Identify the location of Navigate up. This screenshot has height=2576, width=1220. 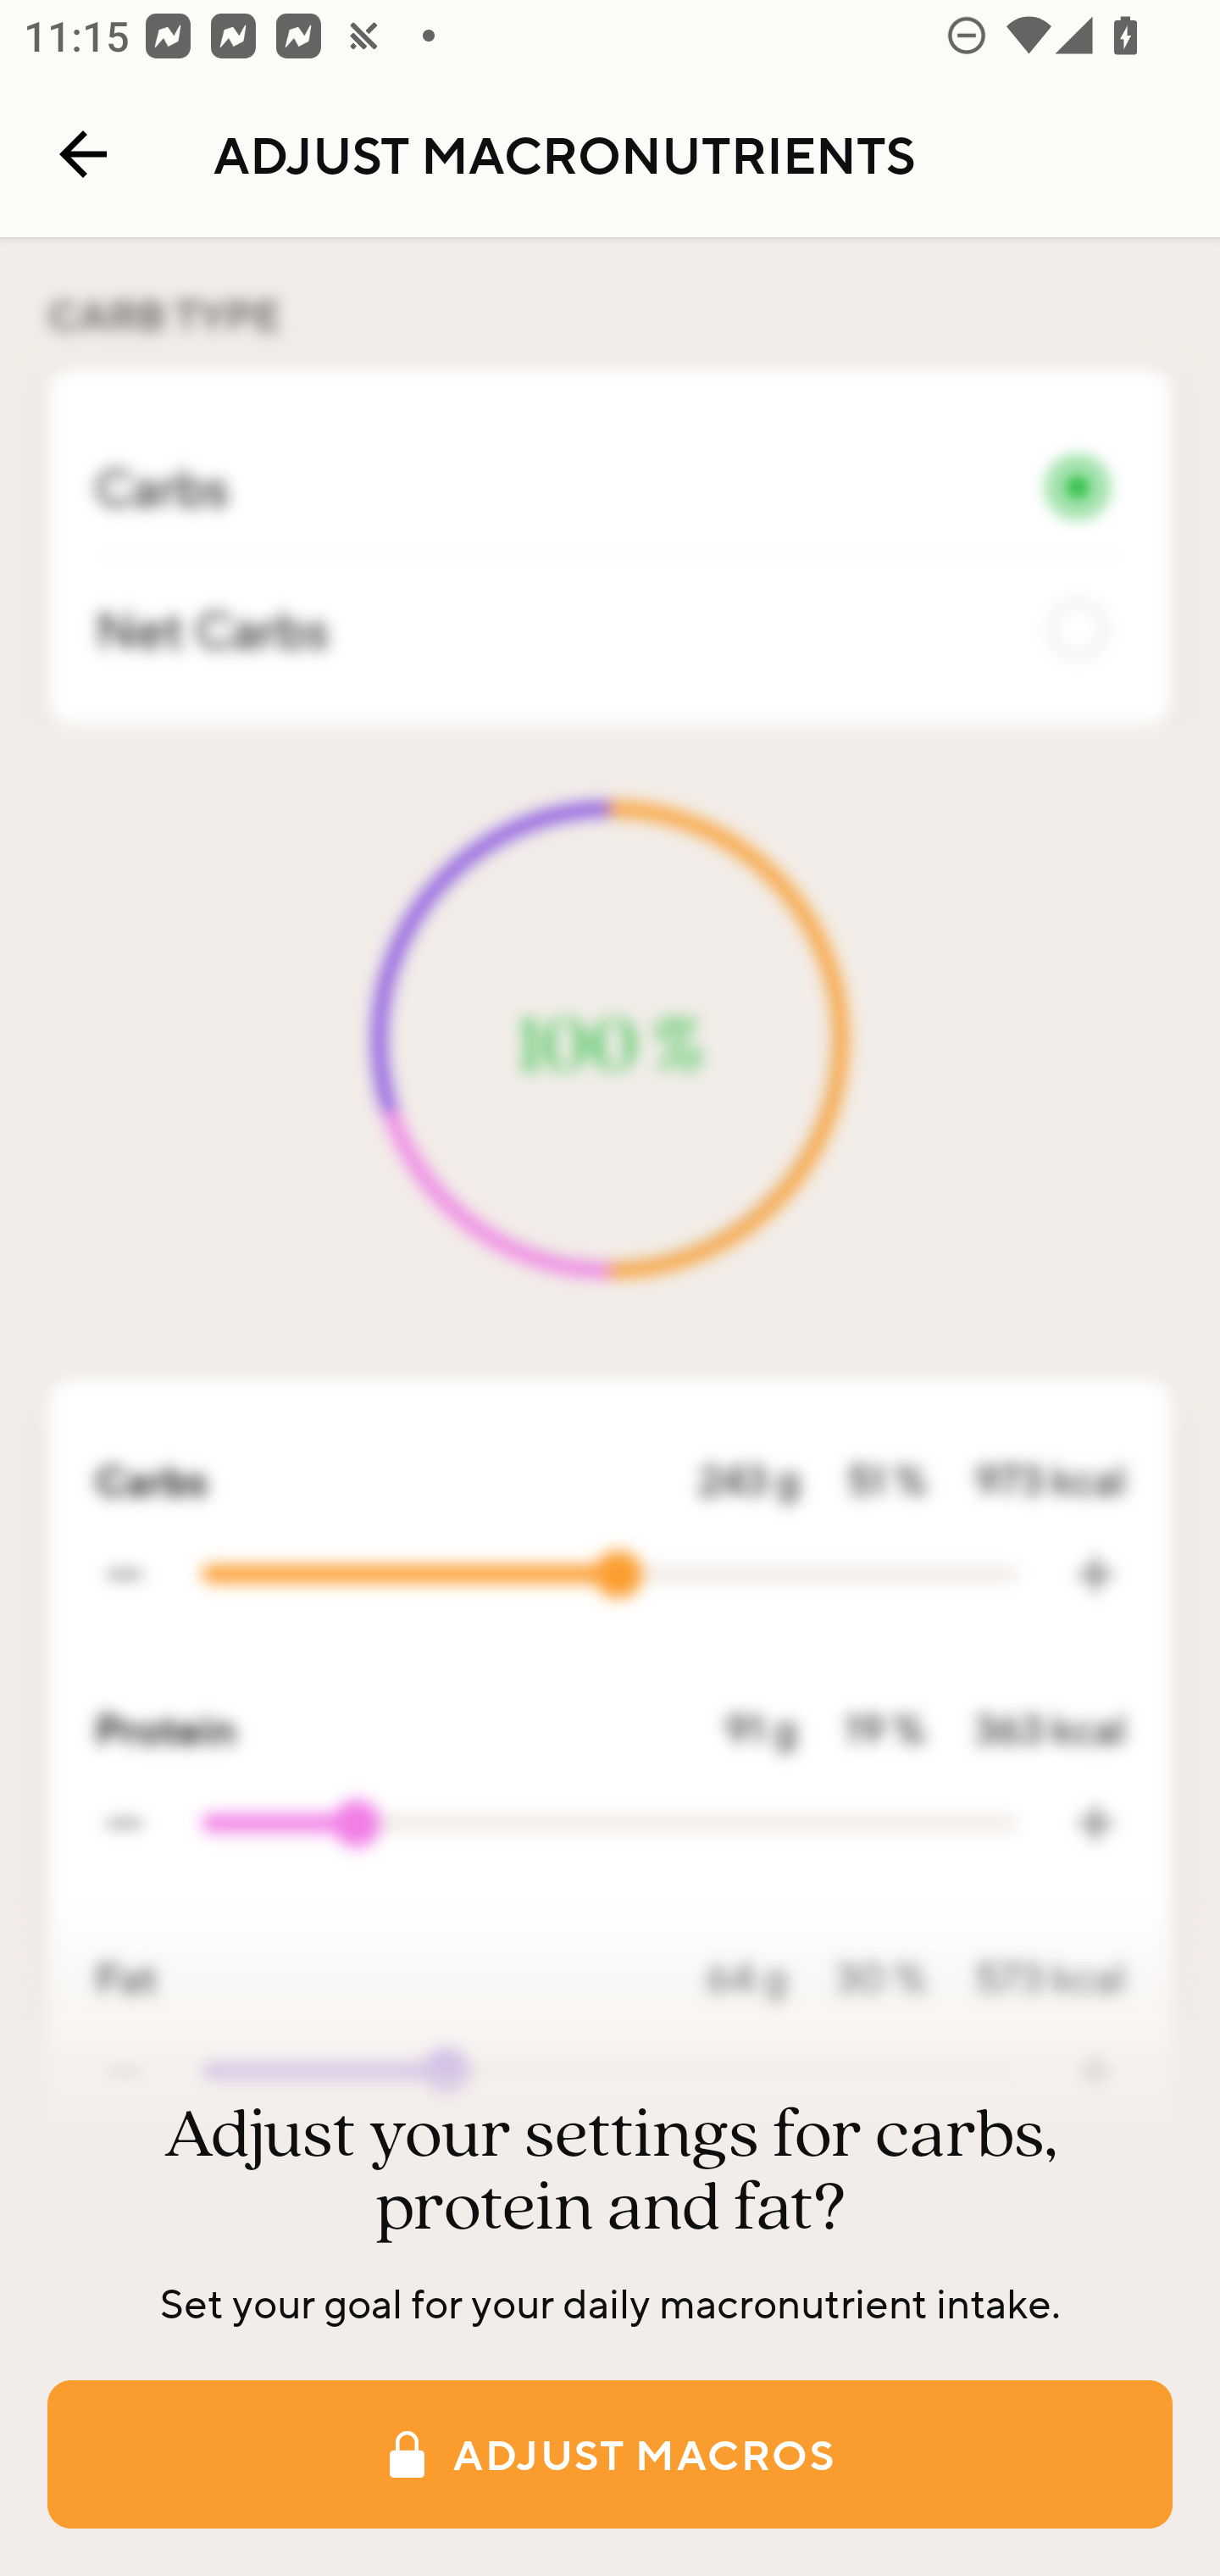
(83, 154).